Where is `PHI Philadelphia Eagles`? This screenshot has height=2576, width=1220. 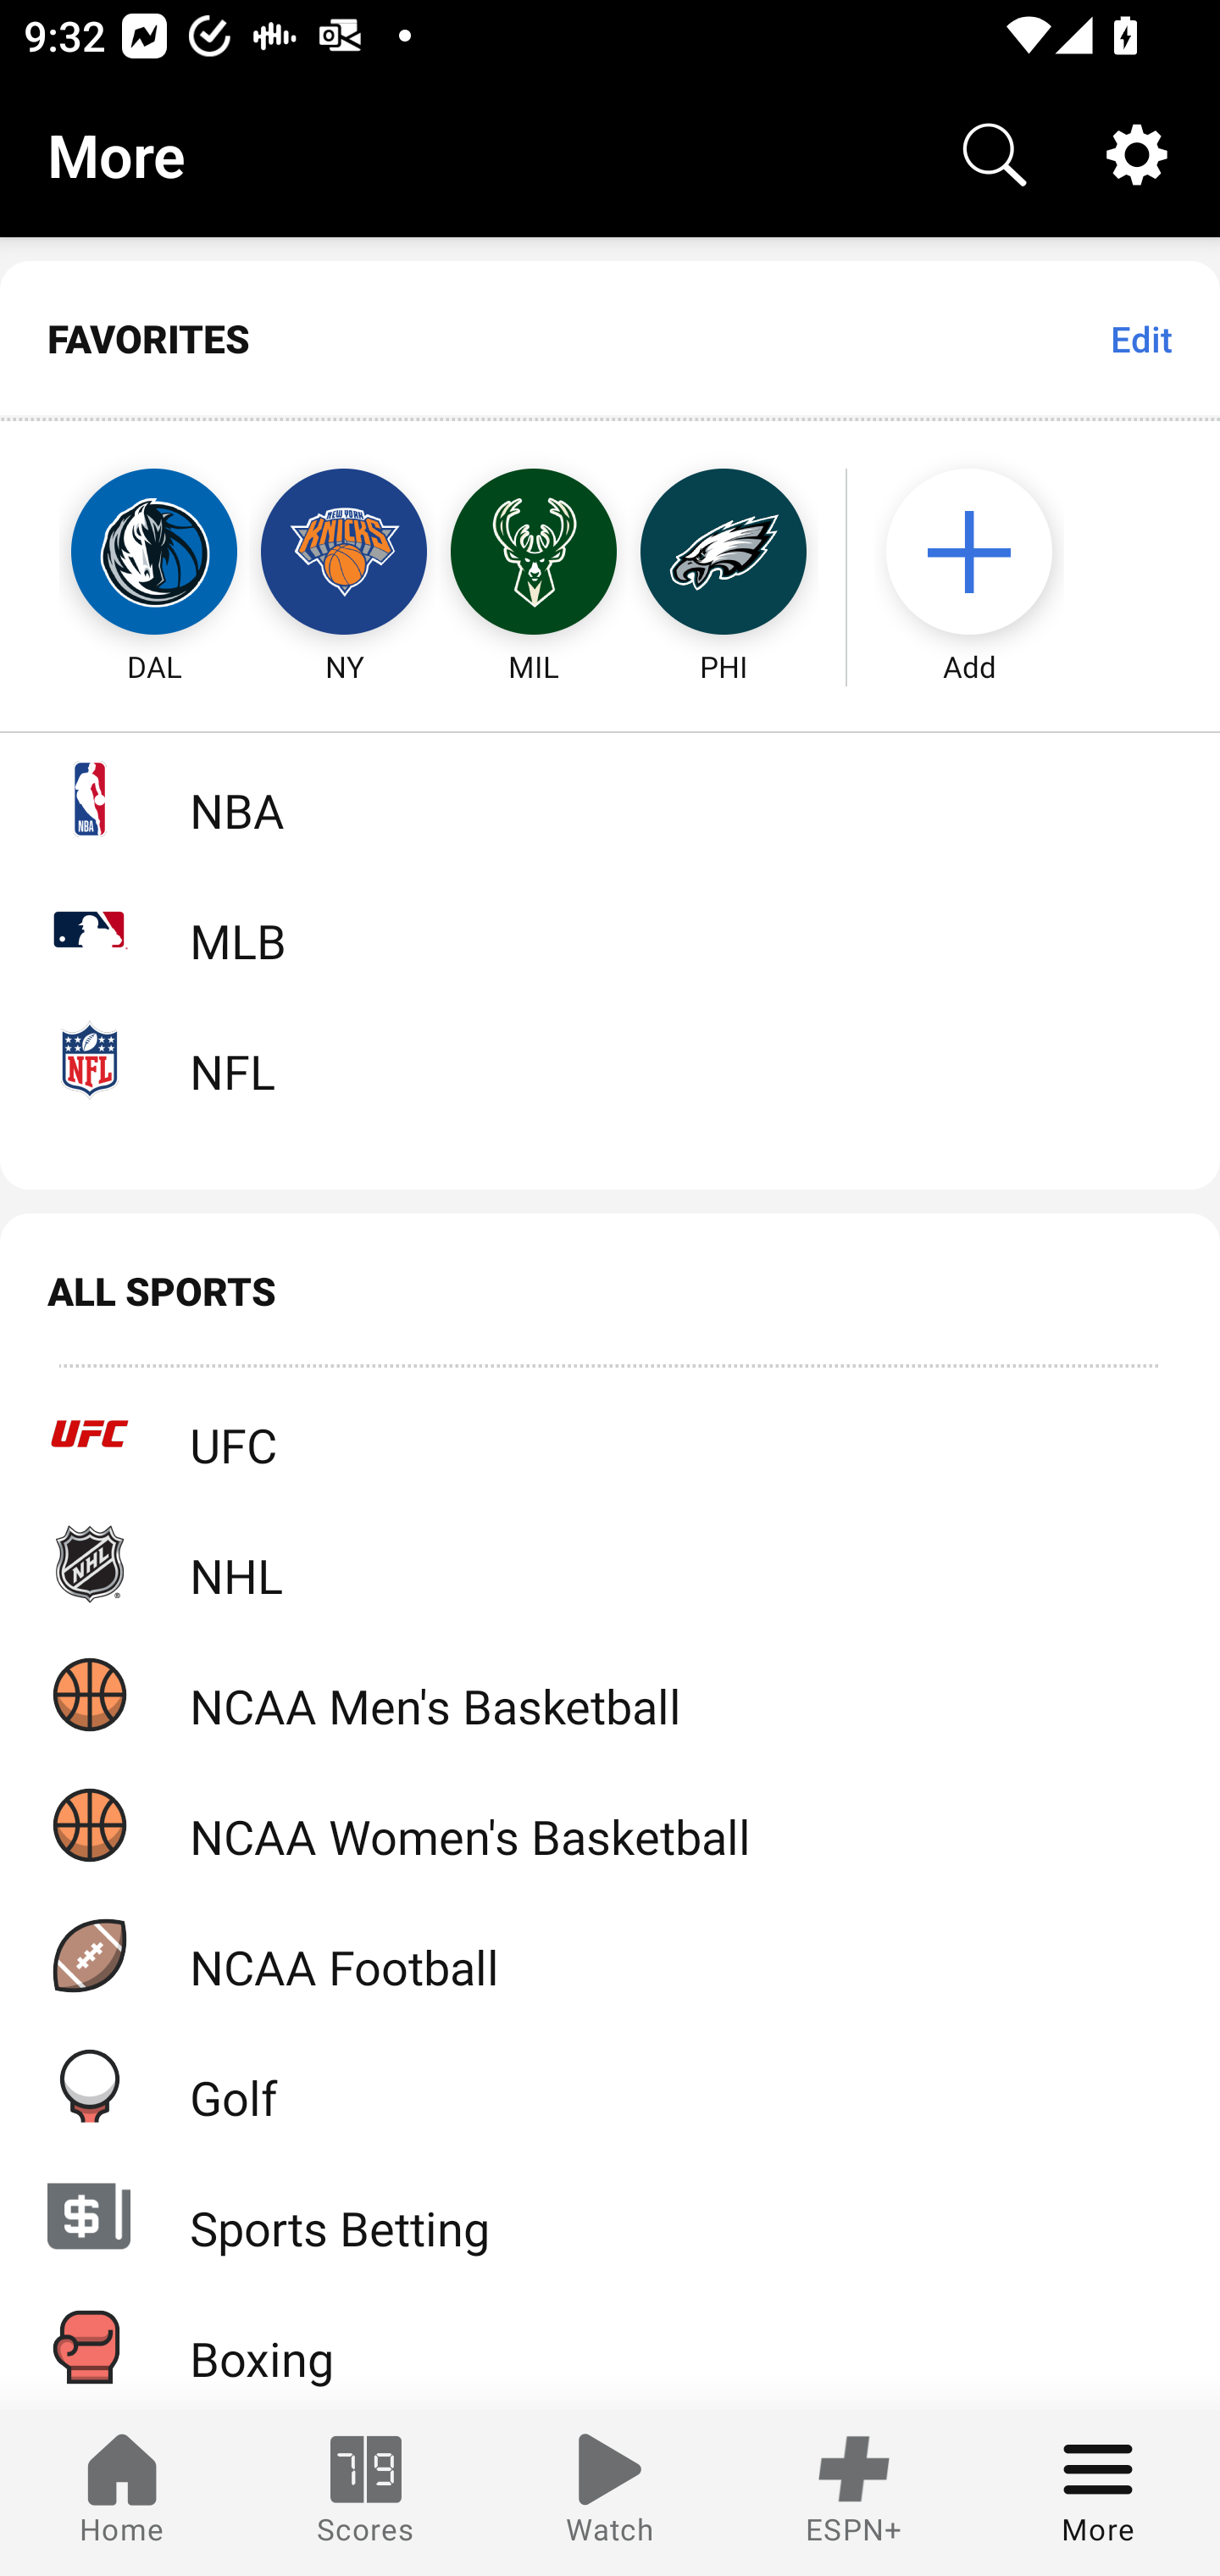
PHI Philadelphia Eagles is located at coordinates (724, 552).